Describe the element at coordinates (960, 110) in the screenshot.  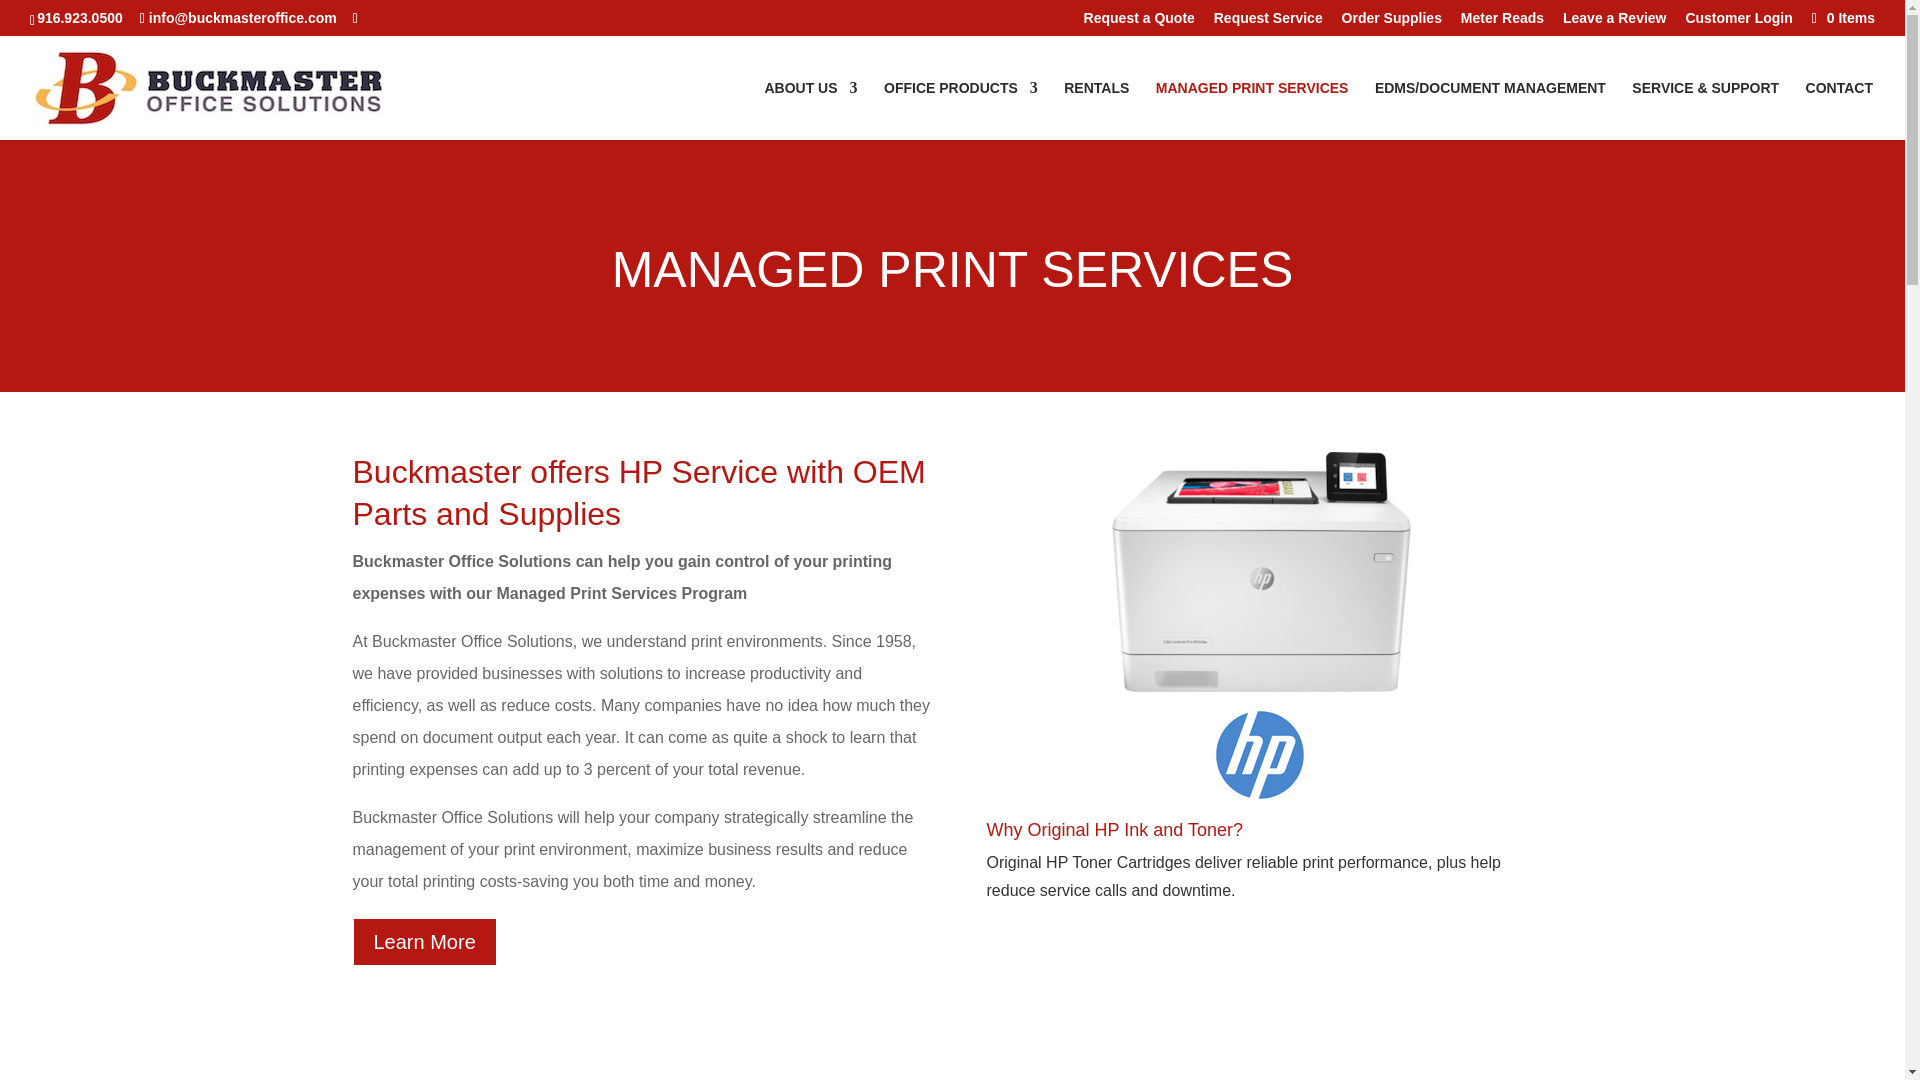
I see `OFFICE PRODUCTS` at that location.